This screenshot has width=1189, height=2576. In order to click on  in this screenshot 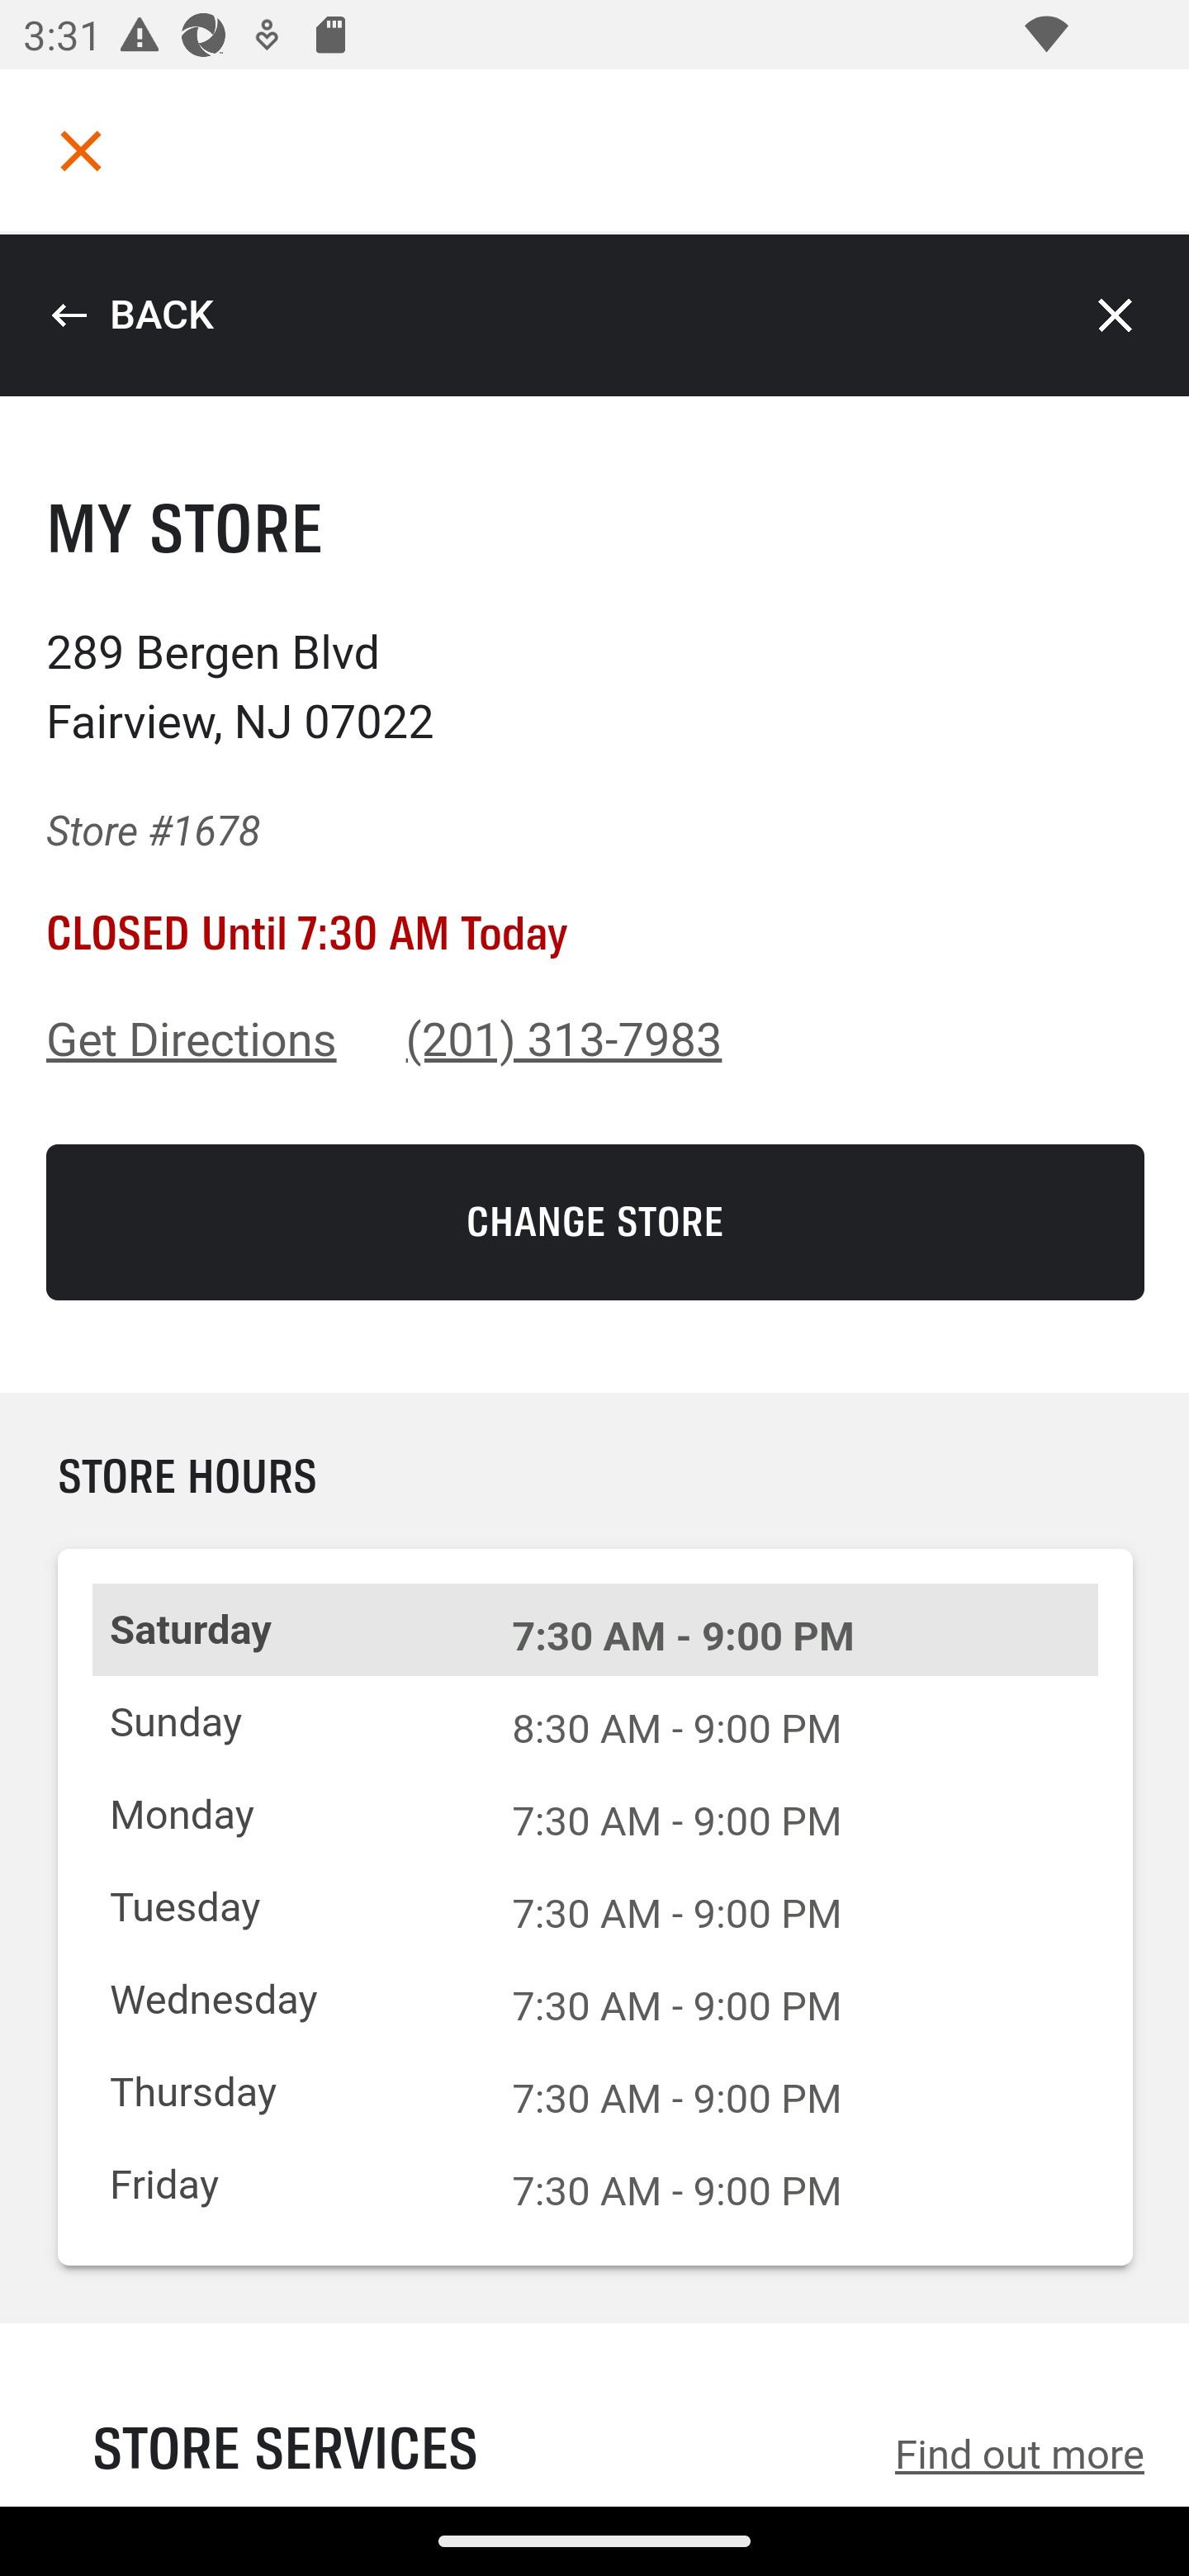, I will do `click(81, 150)`.